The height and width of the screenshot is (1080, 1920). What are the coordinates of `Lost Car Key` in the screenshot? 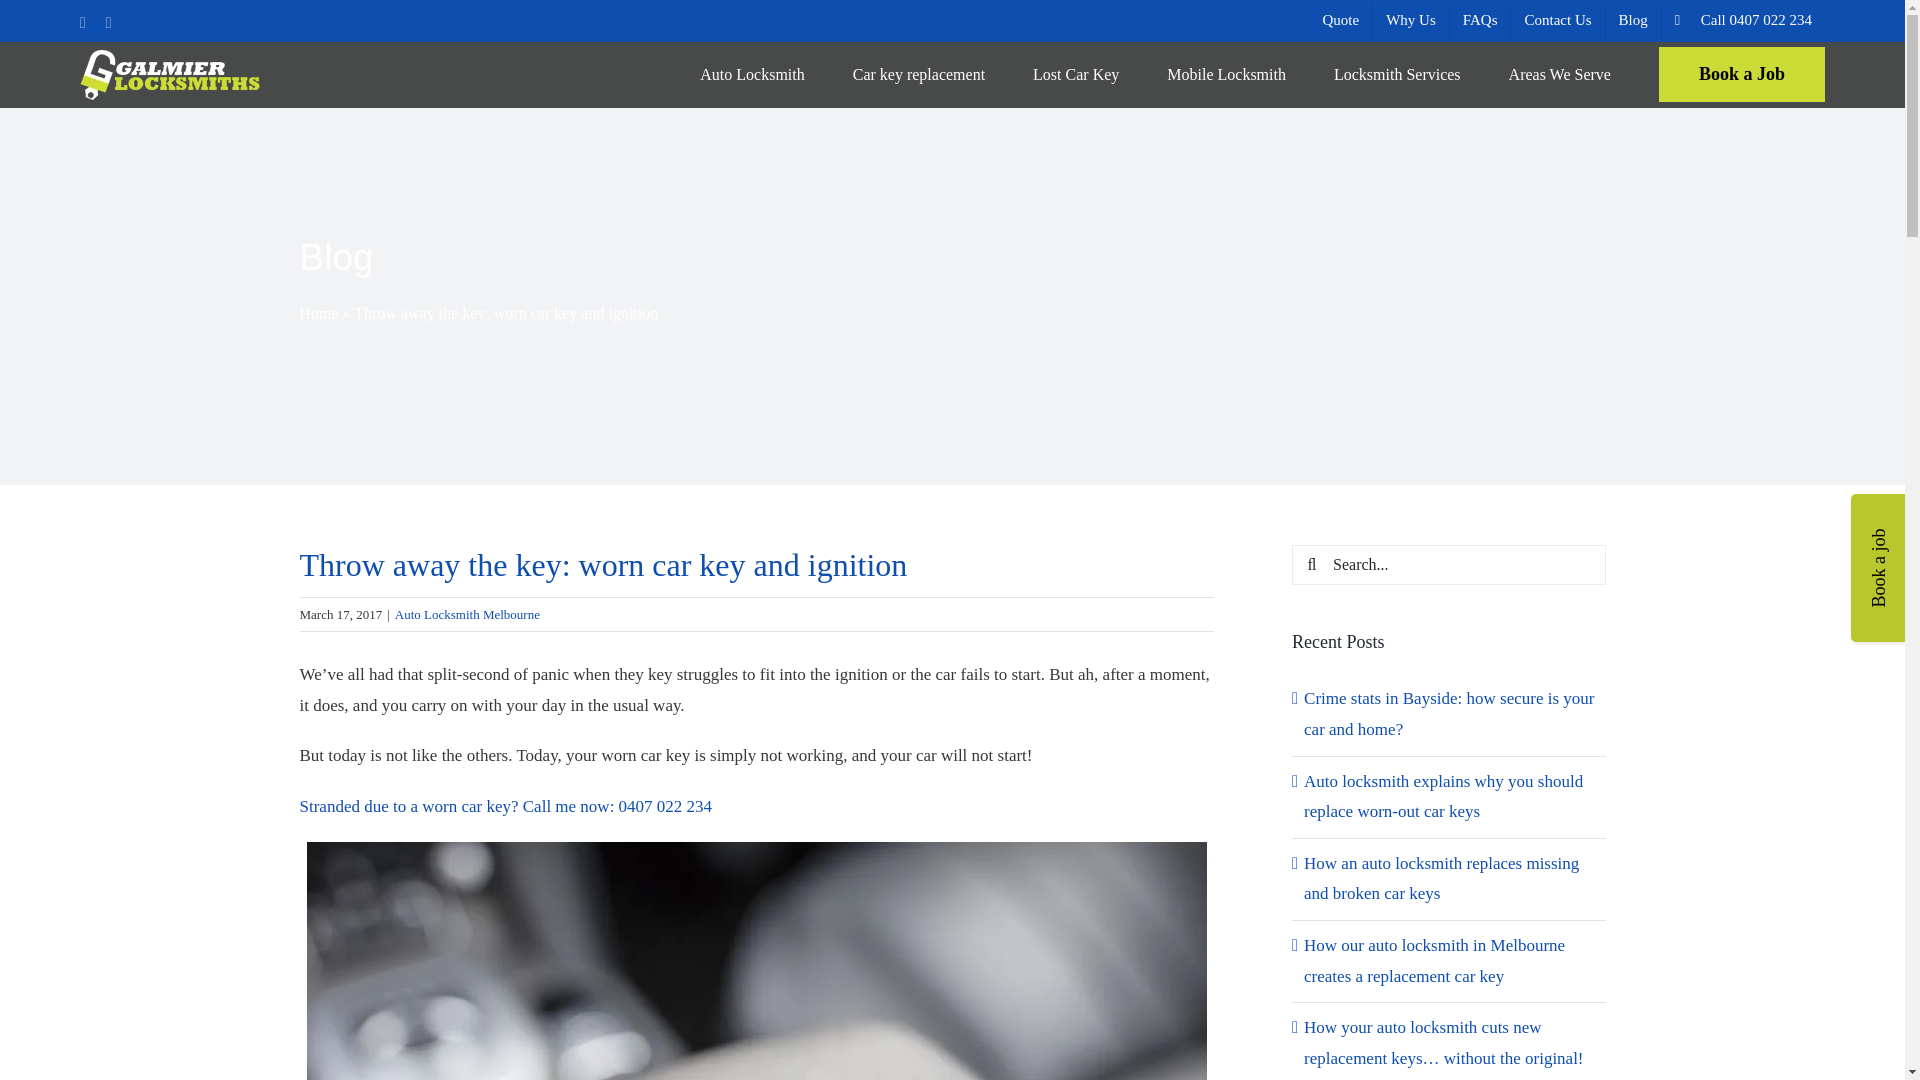 It's located at (1076, 74).